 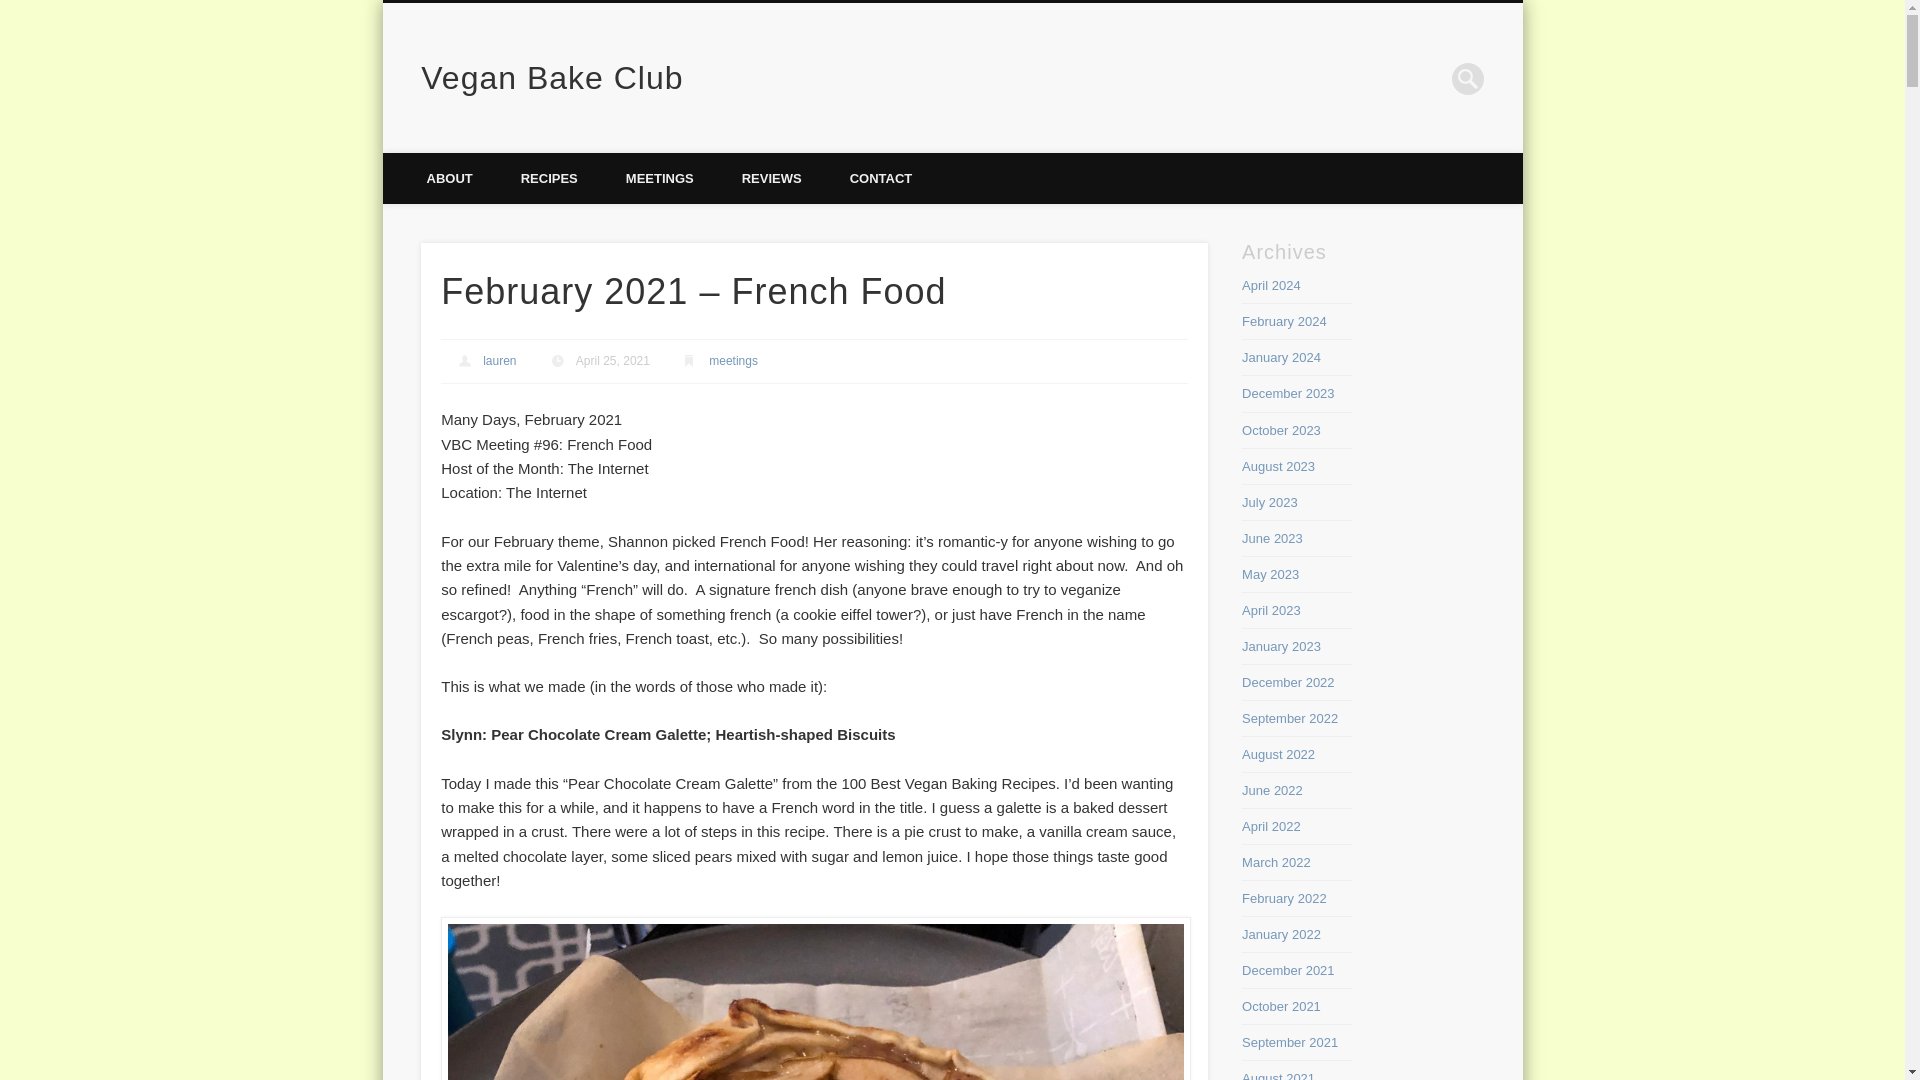 I want to click on Search, so click(x=15, y=10).